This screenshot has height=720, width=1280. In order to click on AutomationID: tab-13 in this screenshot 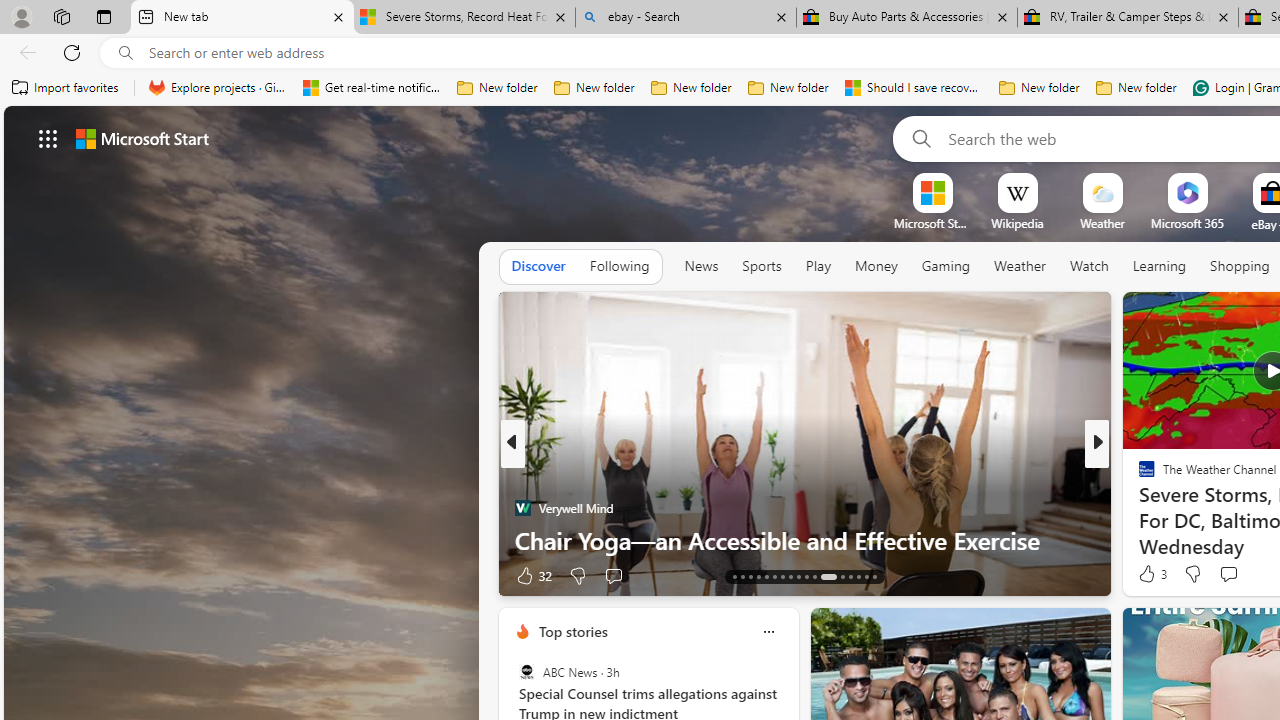, I will do `click(734, 576)`.